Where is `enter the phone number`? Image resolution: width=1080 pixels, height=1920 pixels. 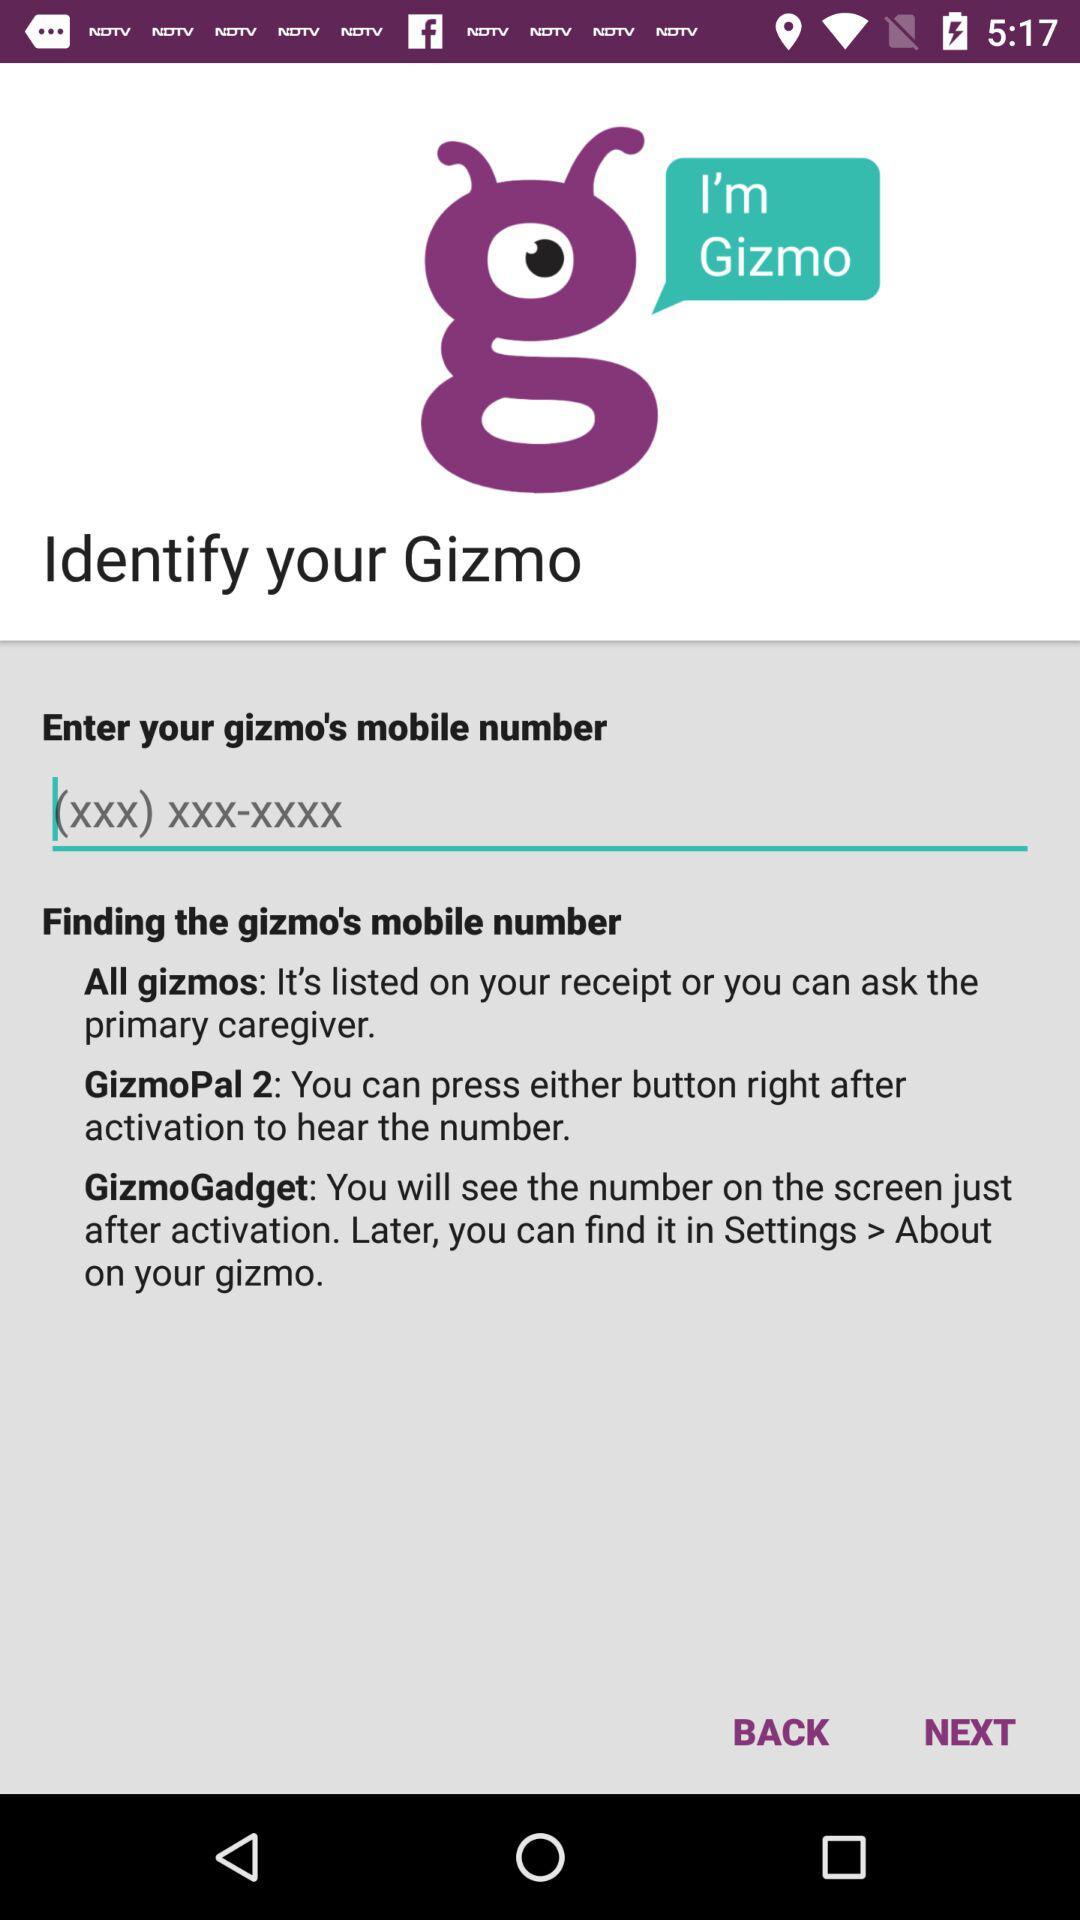 enter the phone number is located at coordinates (540, 810).